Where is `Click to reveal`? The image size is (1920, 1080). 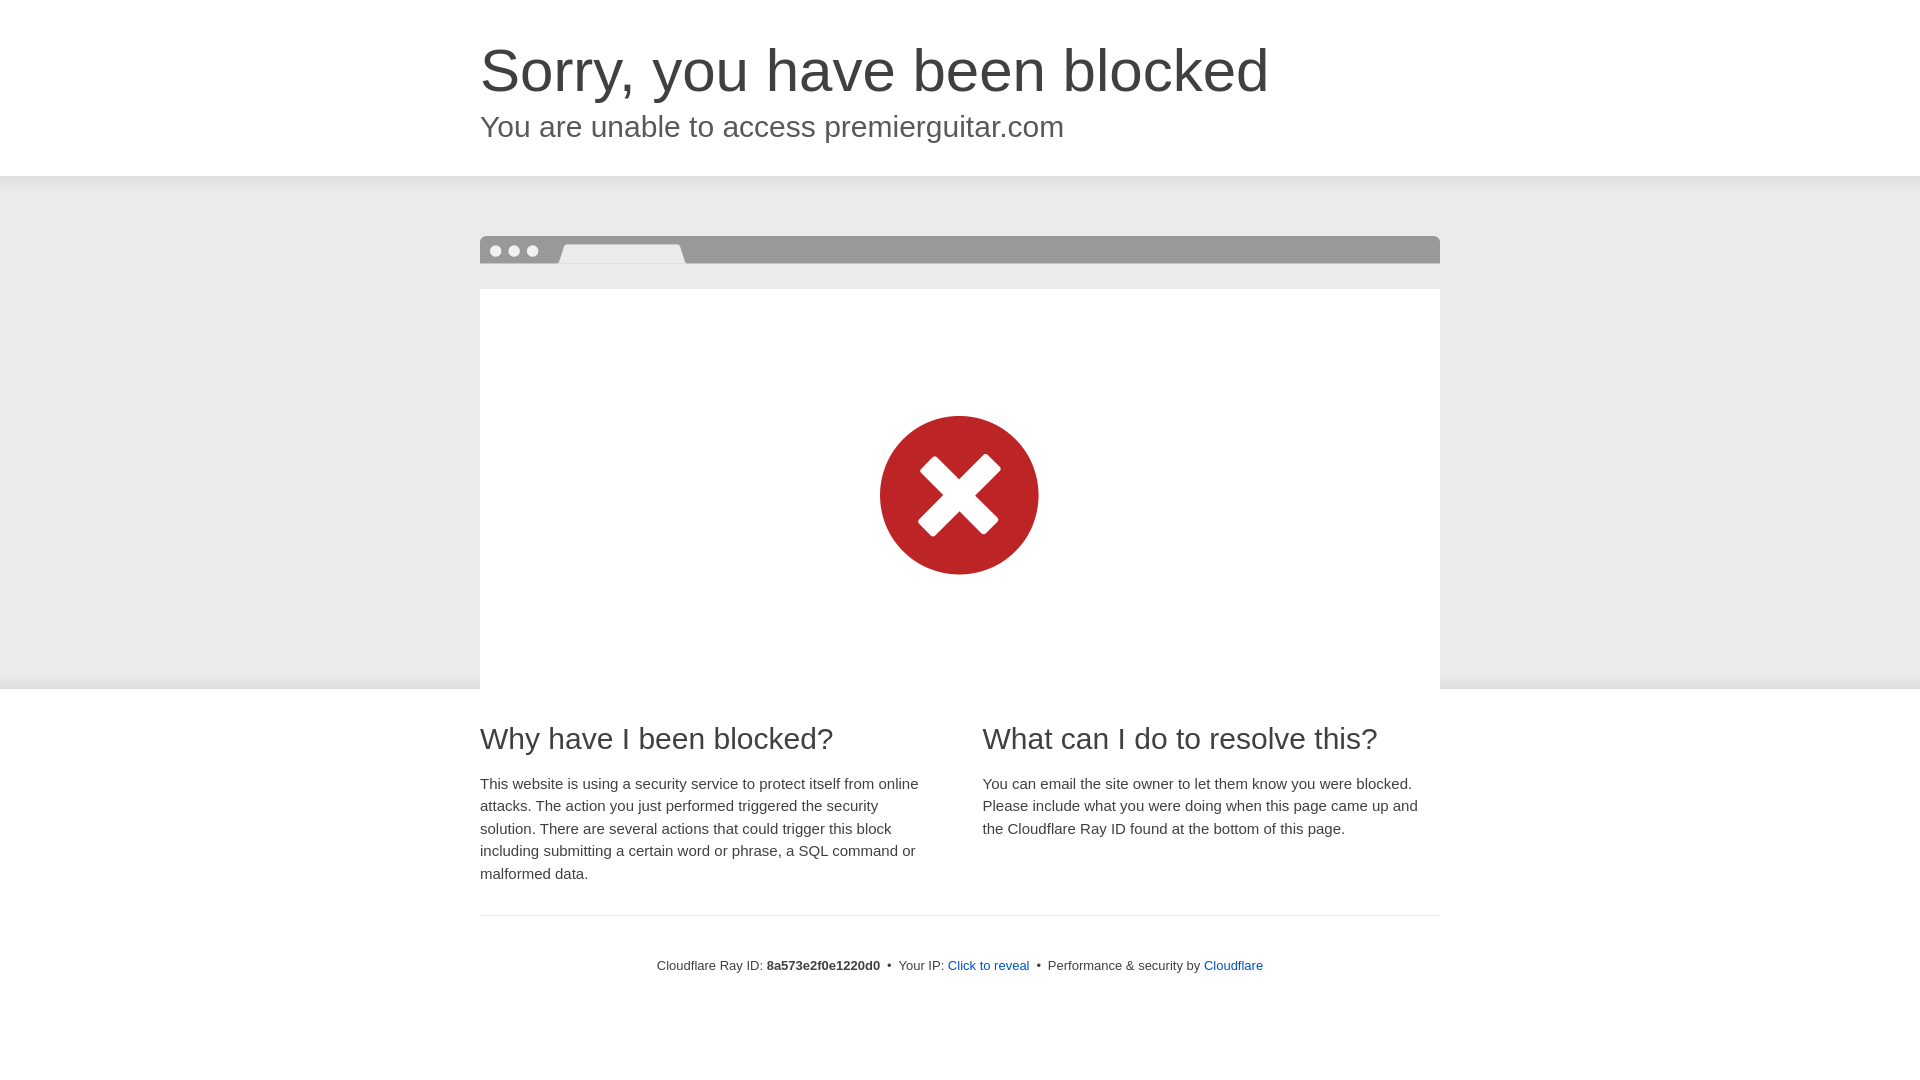 Click to reveal is located at coordinates (988, 966).